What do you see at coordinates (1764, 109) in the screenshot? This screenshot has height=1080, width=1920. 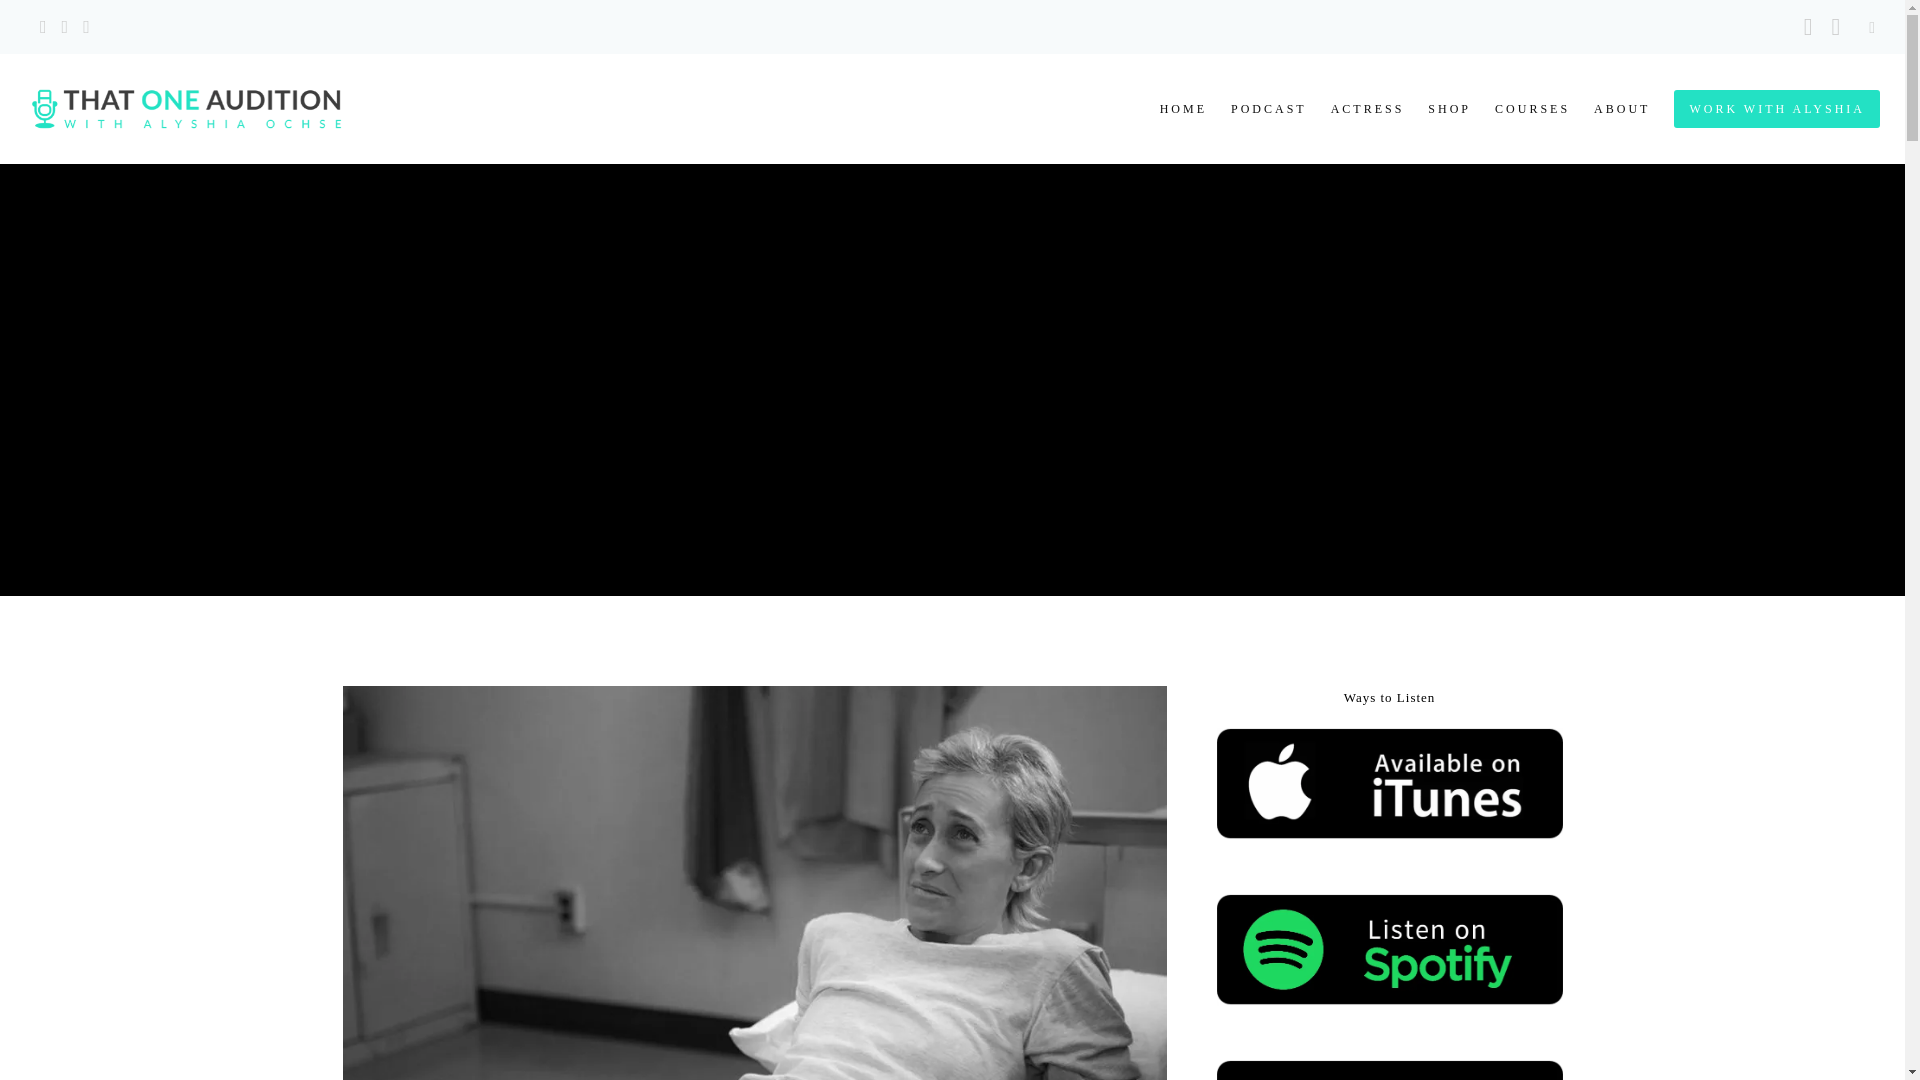 I see `WORK WITH ALYSHIA` at bounding box center [1764, 109].